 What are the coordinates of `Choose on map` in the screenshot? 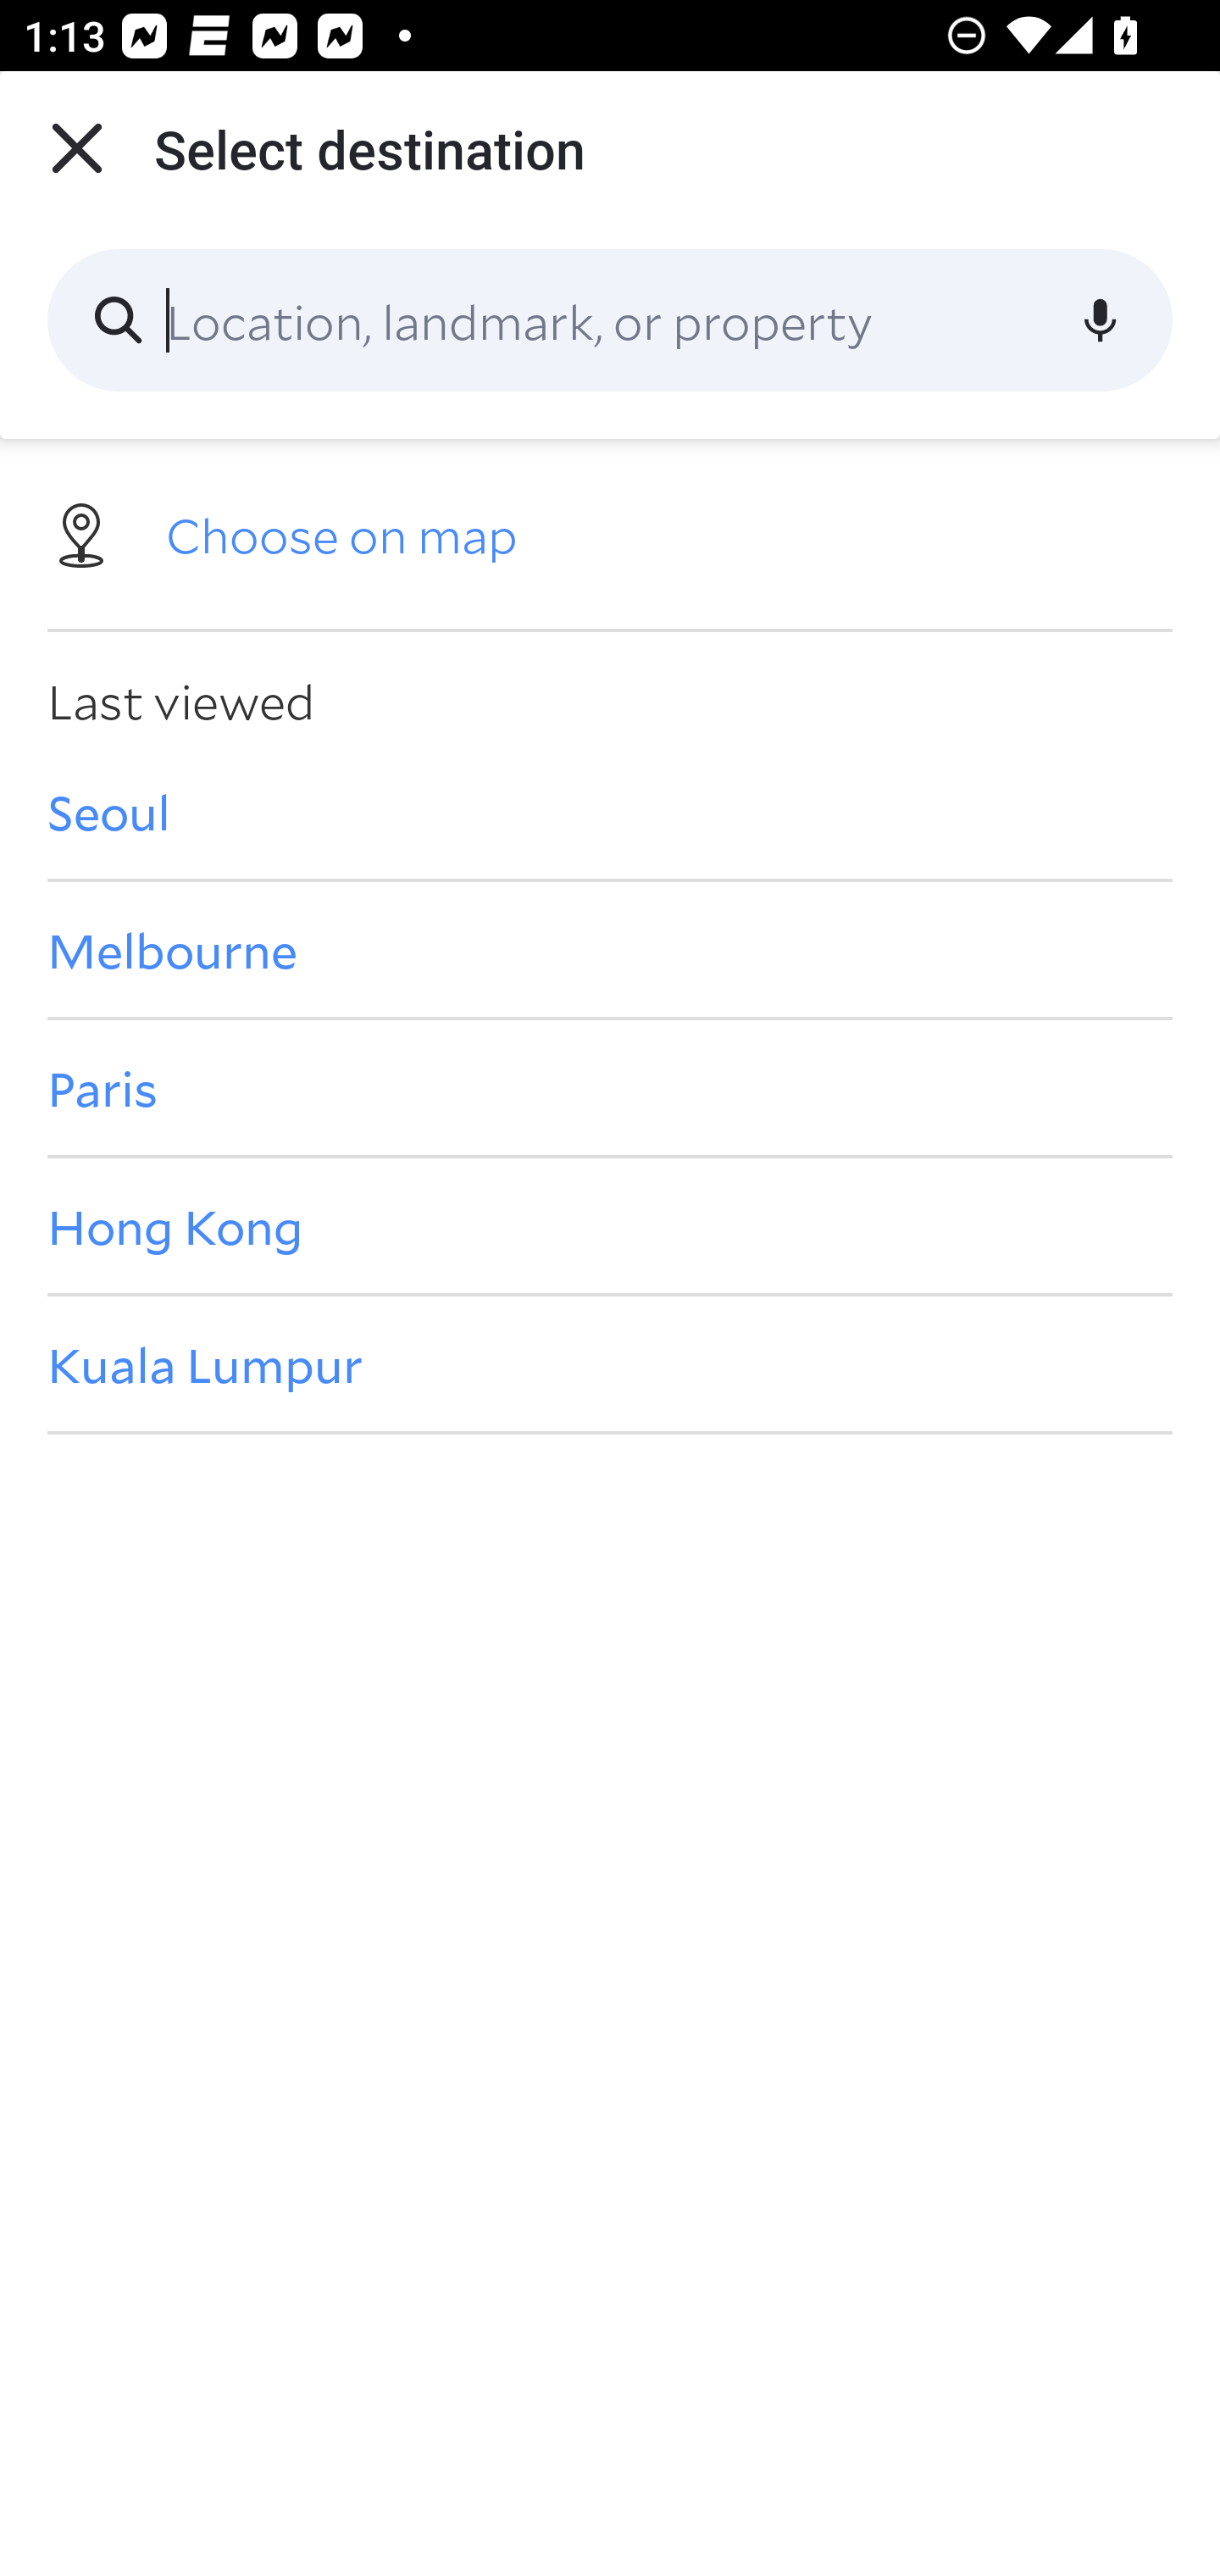 It's located at (610, 532).